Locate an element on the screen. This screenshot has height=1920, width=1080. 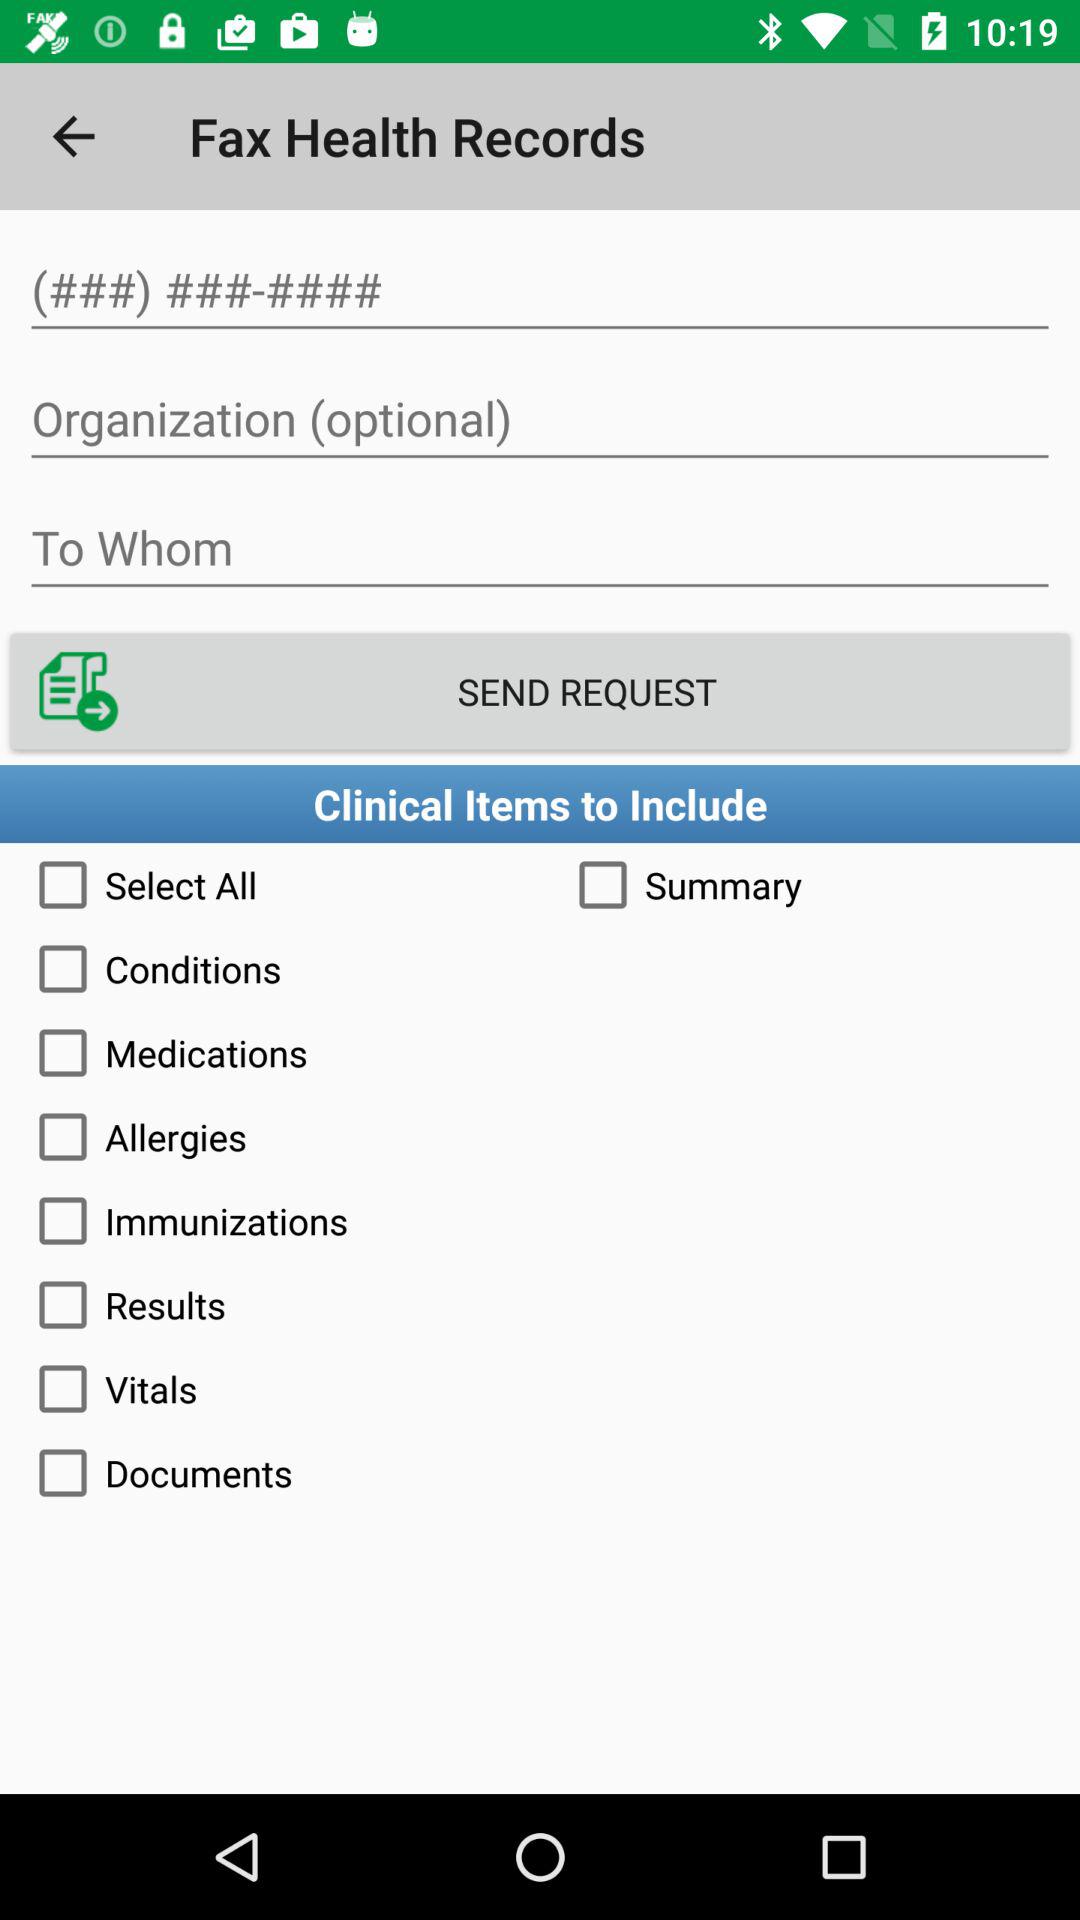
organization name is located at coordinates (540, 419).